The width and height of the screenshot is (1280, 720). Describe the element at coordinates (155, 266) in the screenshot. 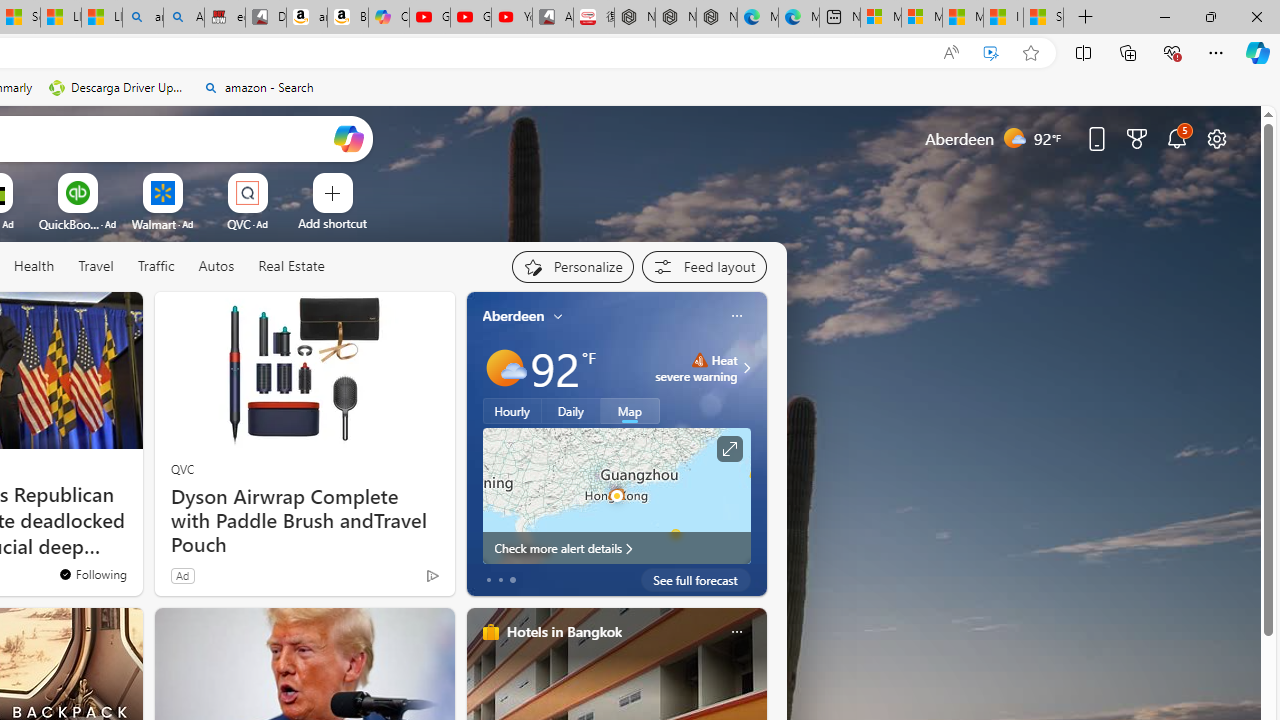

I see `Traffic` at that location.